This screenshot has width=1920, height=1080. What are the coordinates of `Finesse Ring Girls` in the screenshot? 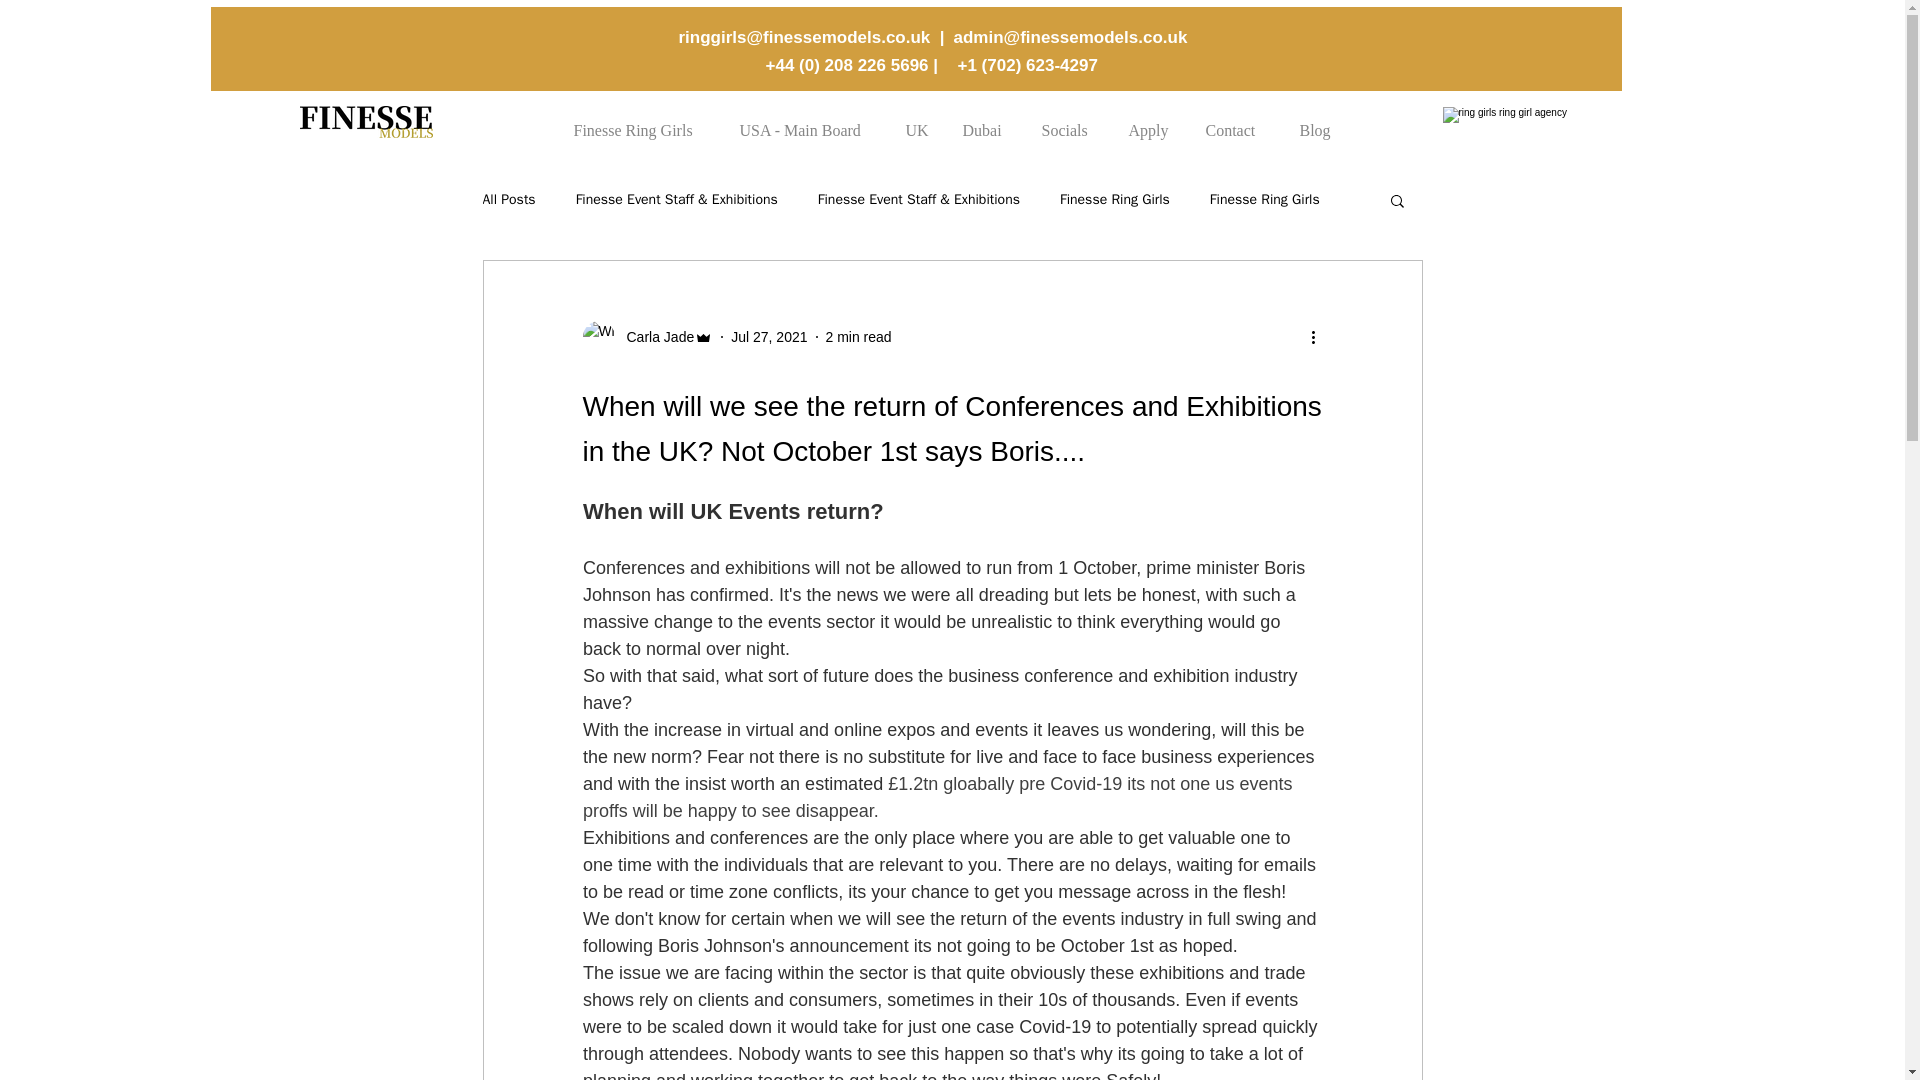 It's located at (1264, 200).